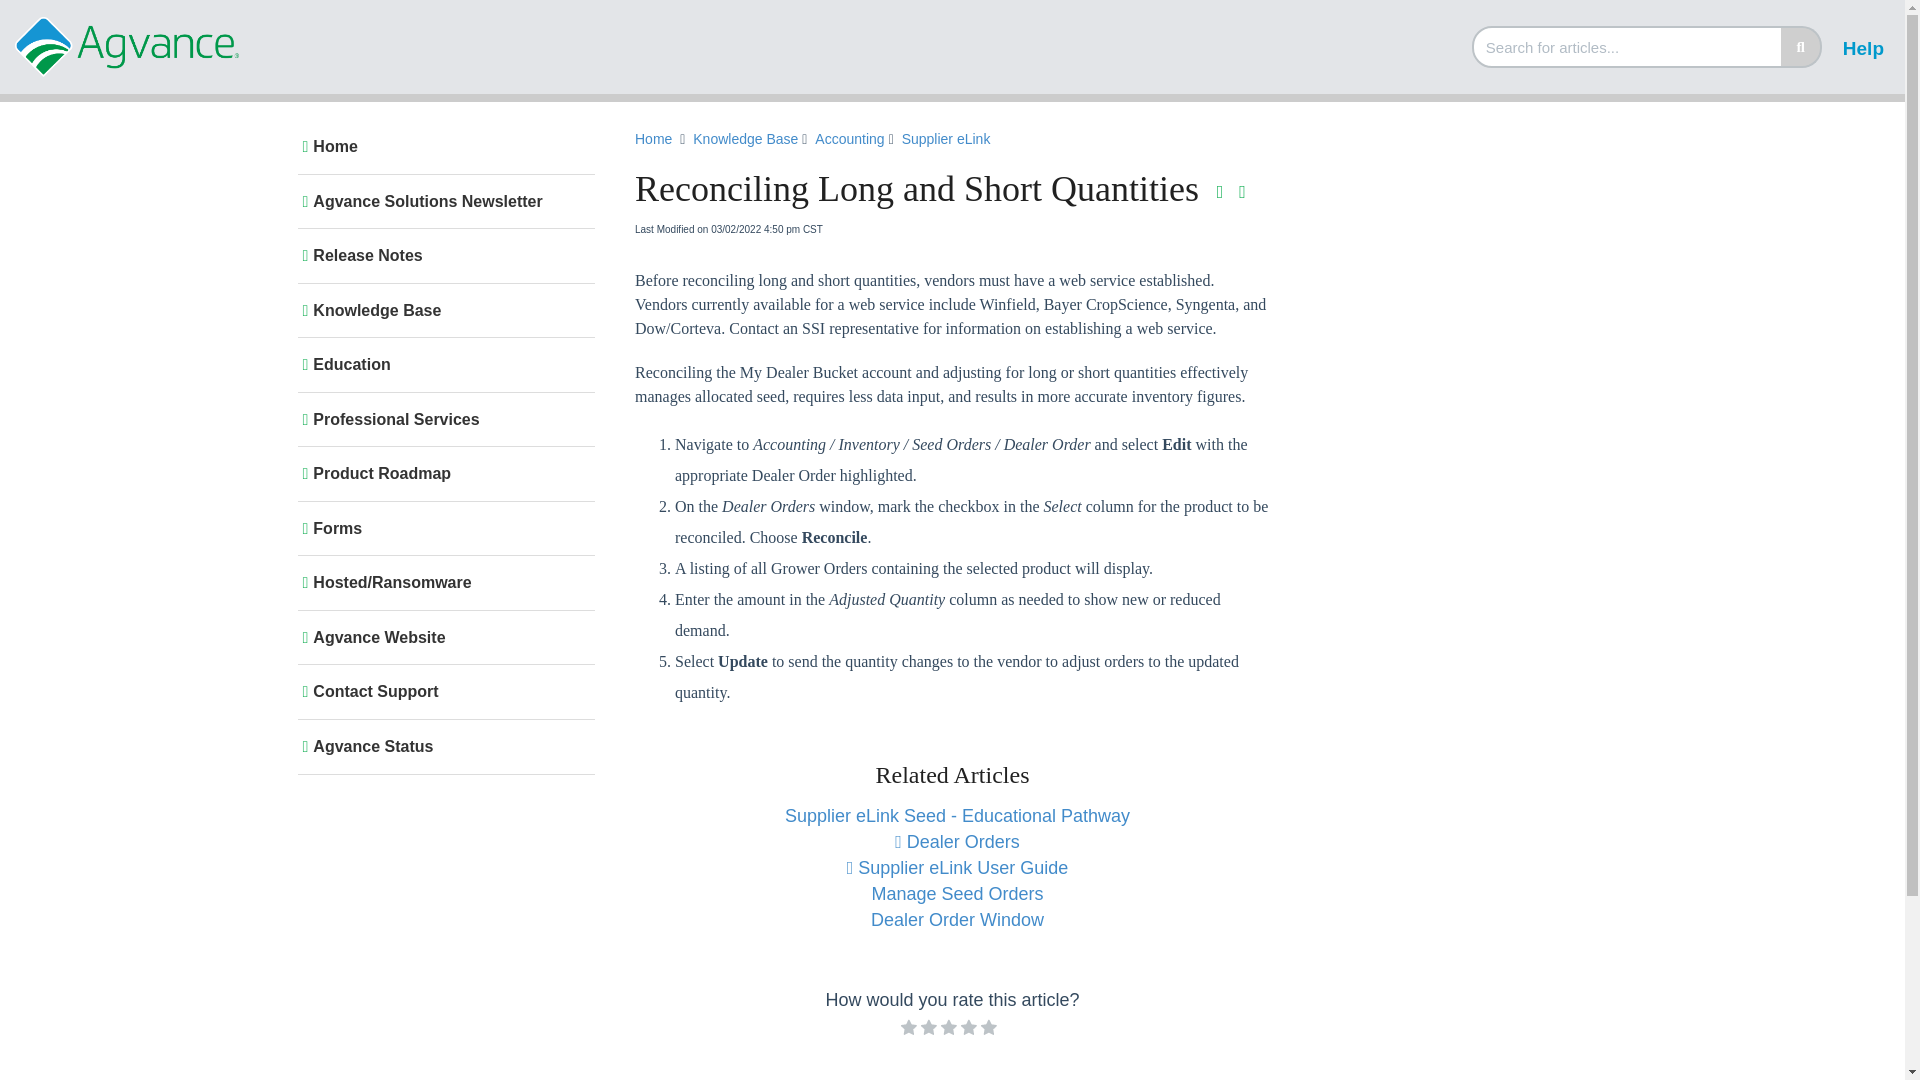 The width and height of the screenshot is (1920, 1080). I want to click on Download PDF, so click(1220, 192).